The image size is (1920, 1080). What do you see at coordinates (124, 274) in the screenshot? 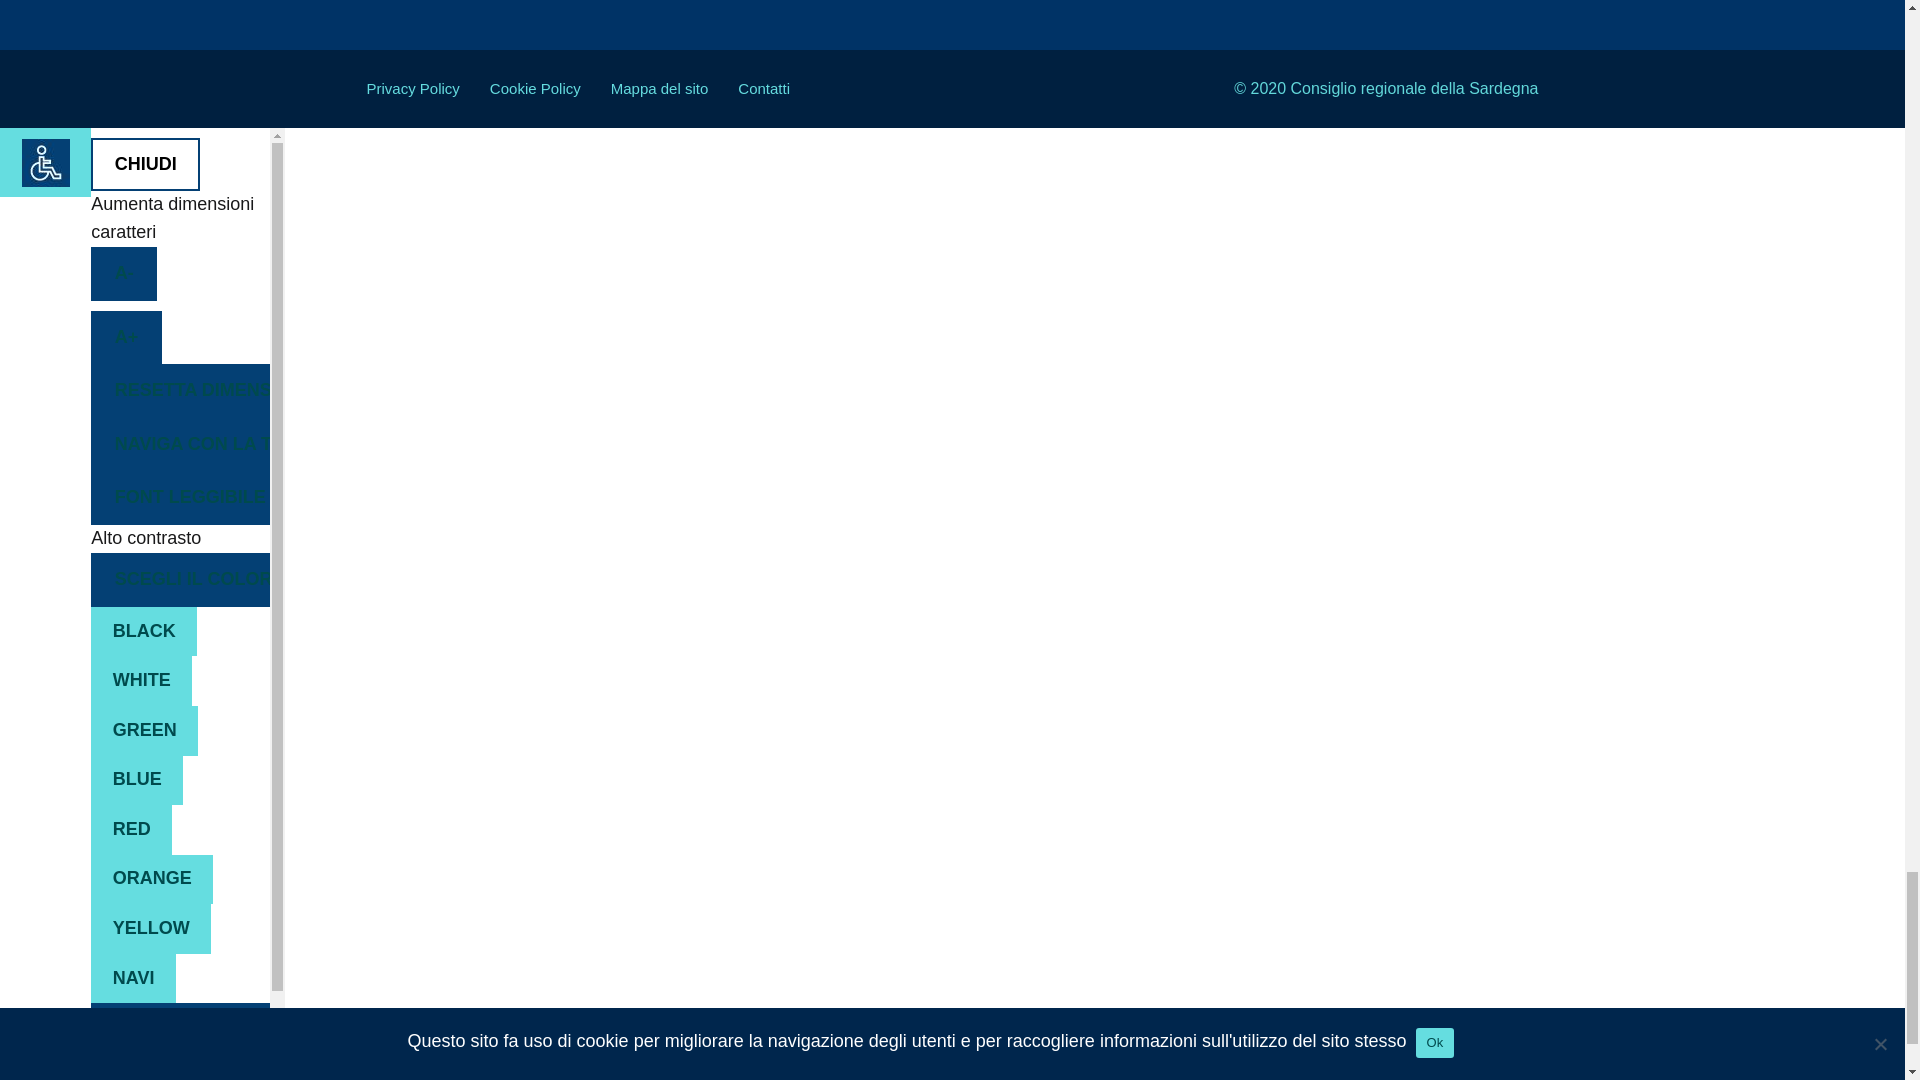
I see `A-` at bounding box center [124, 274].